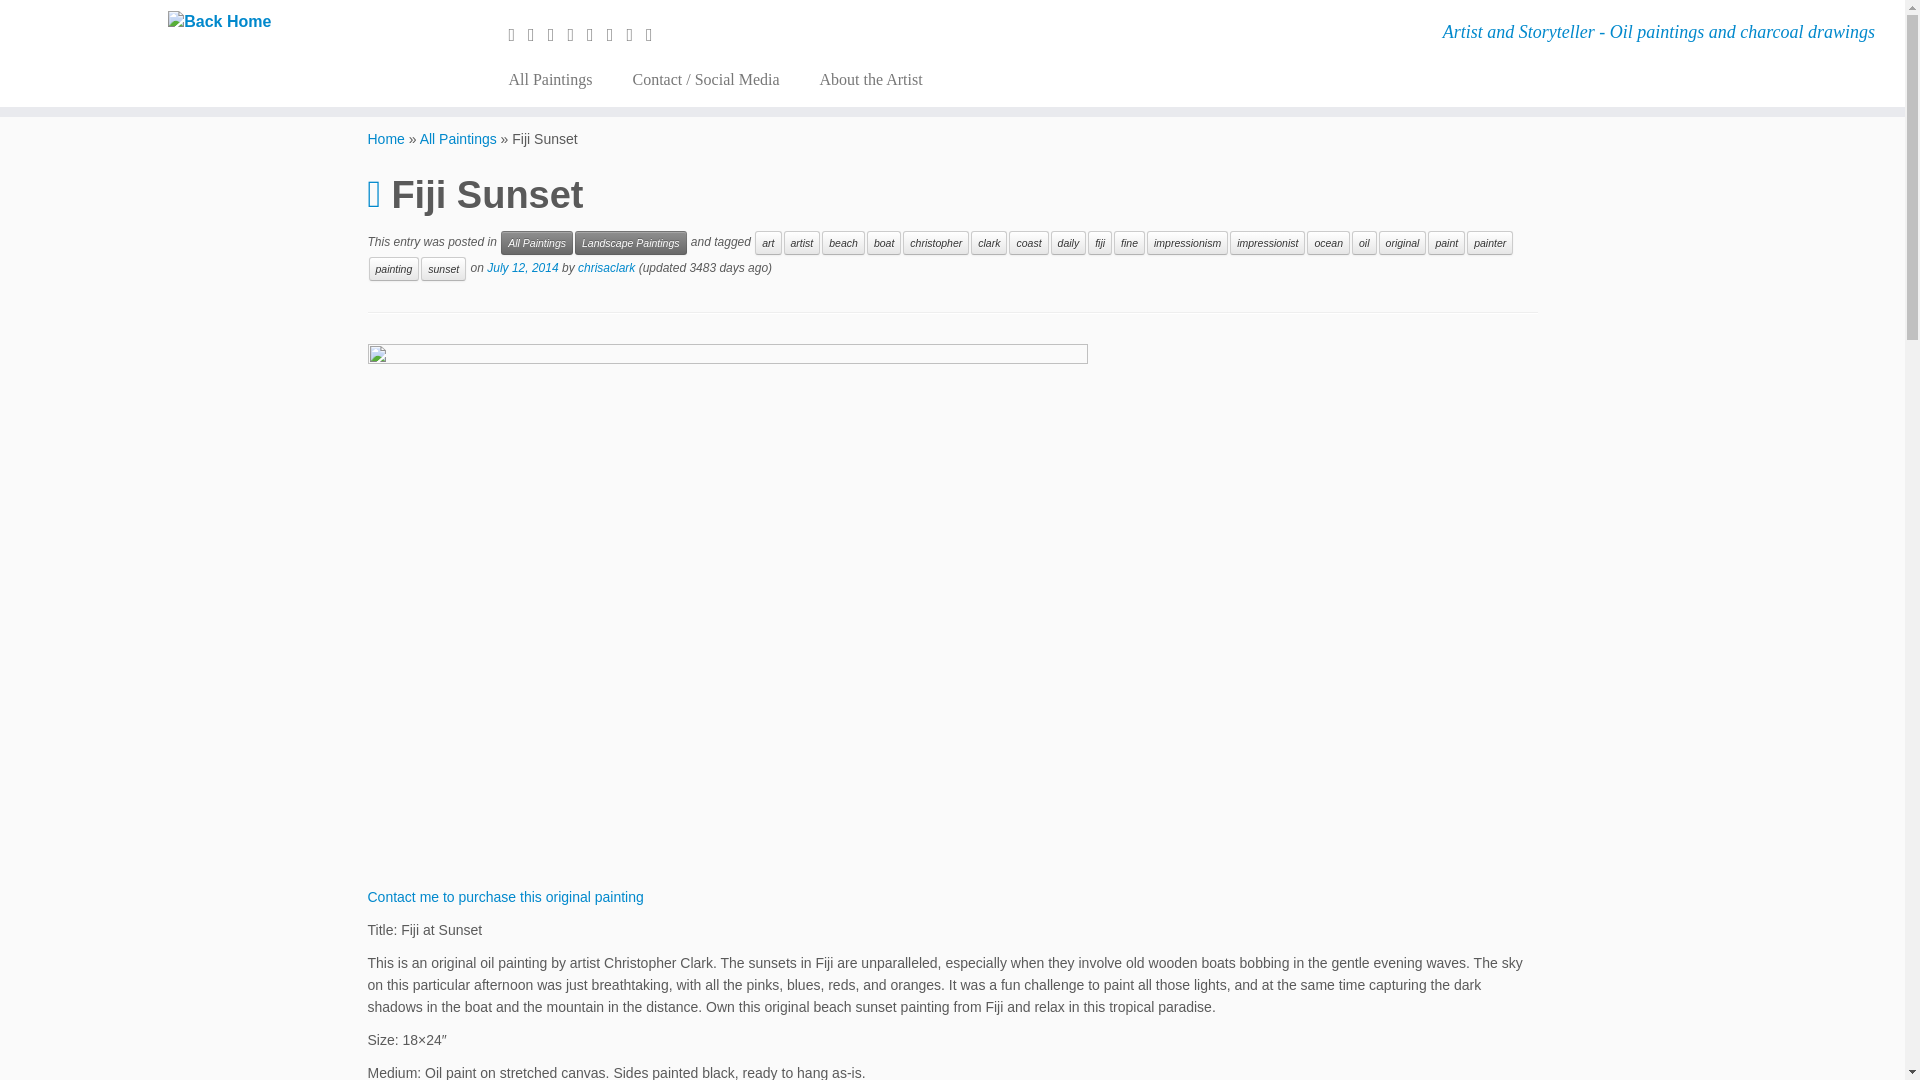  Describe the element at coordinates (576, 34) in the screenshot. I see `Follow me on Instagram` at that location.